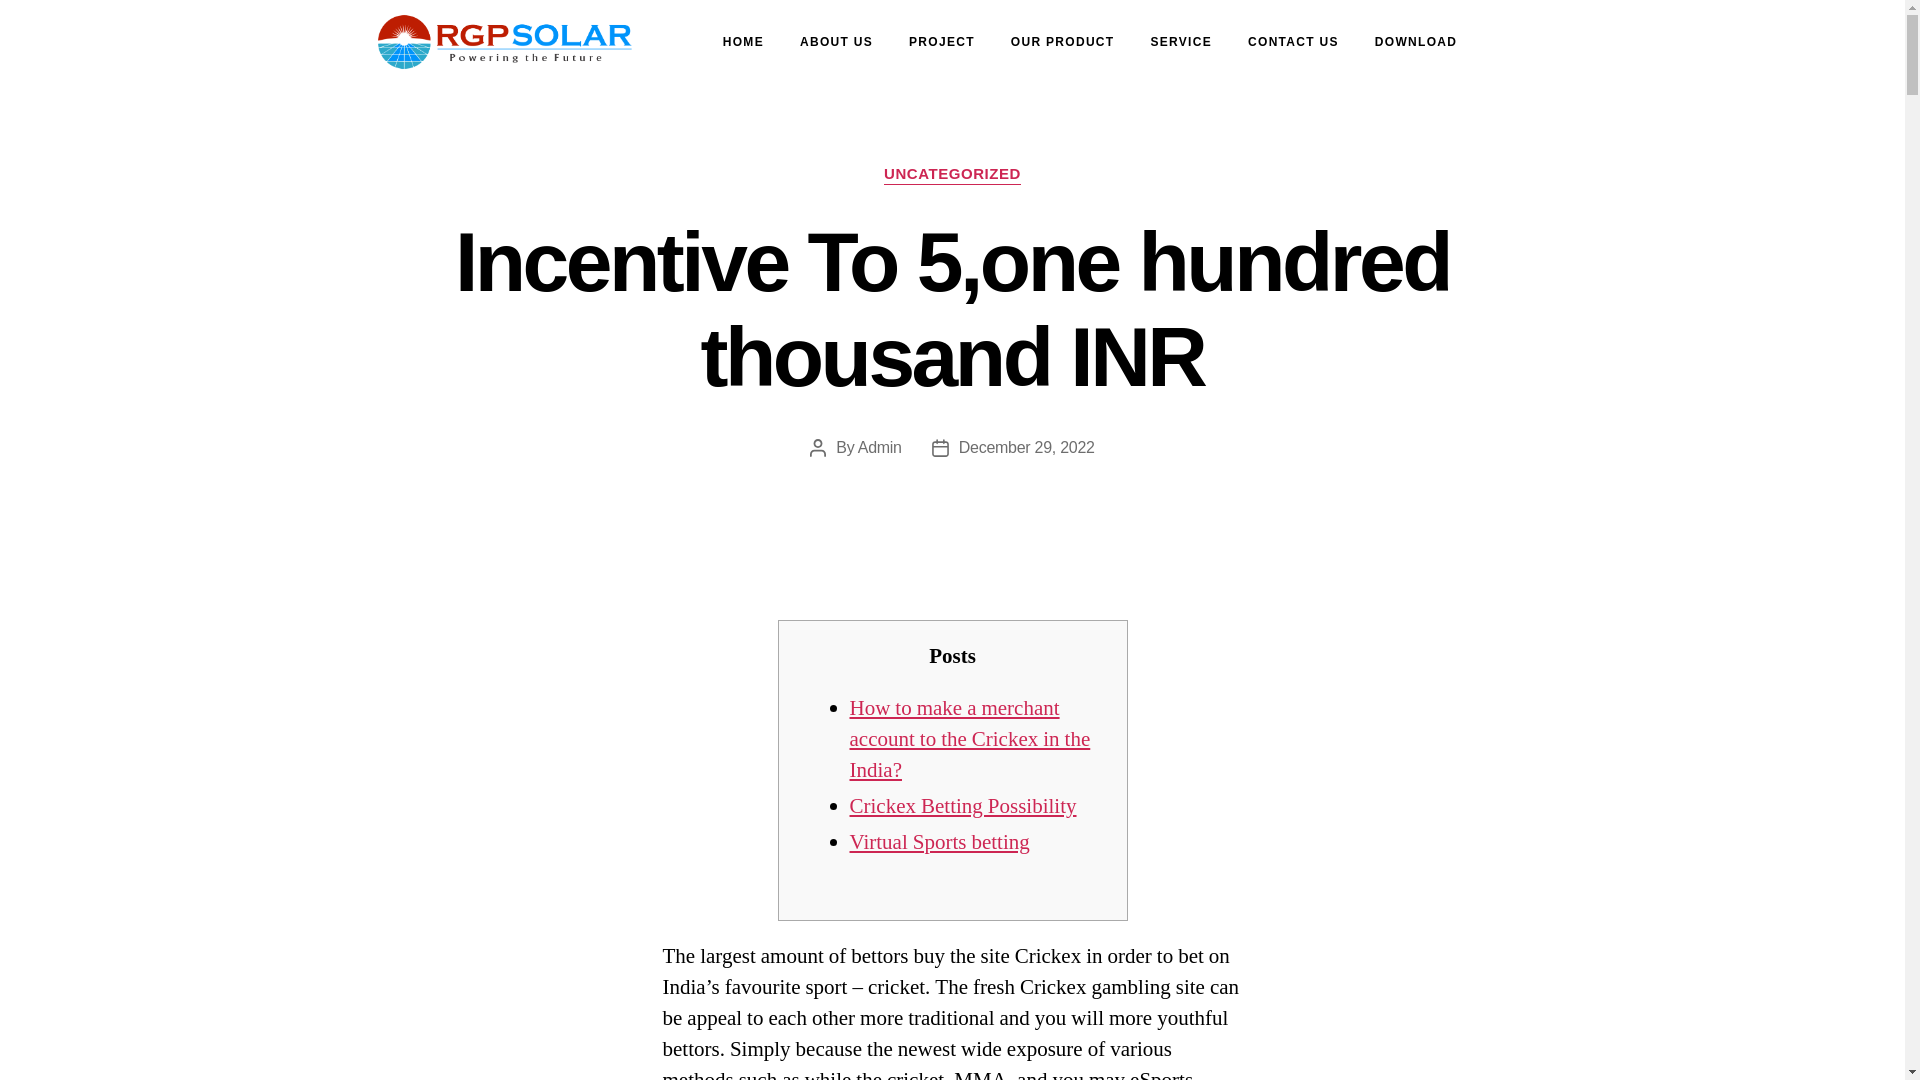 The height and width of the screenshot is (1080, 1920). Describe the element at coordinates (970, 740) in the screenshot. I see `How to make a merchant account to the Crickex in the India?` at that location.